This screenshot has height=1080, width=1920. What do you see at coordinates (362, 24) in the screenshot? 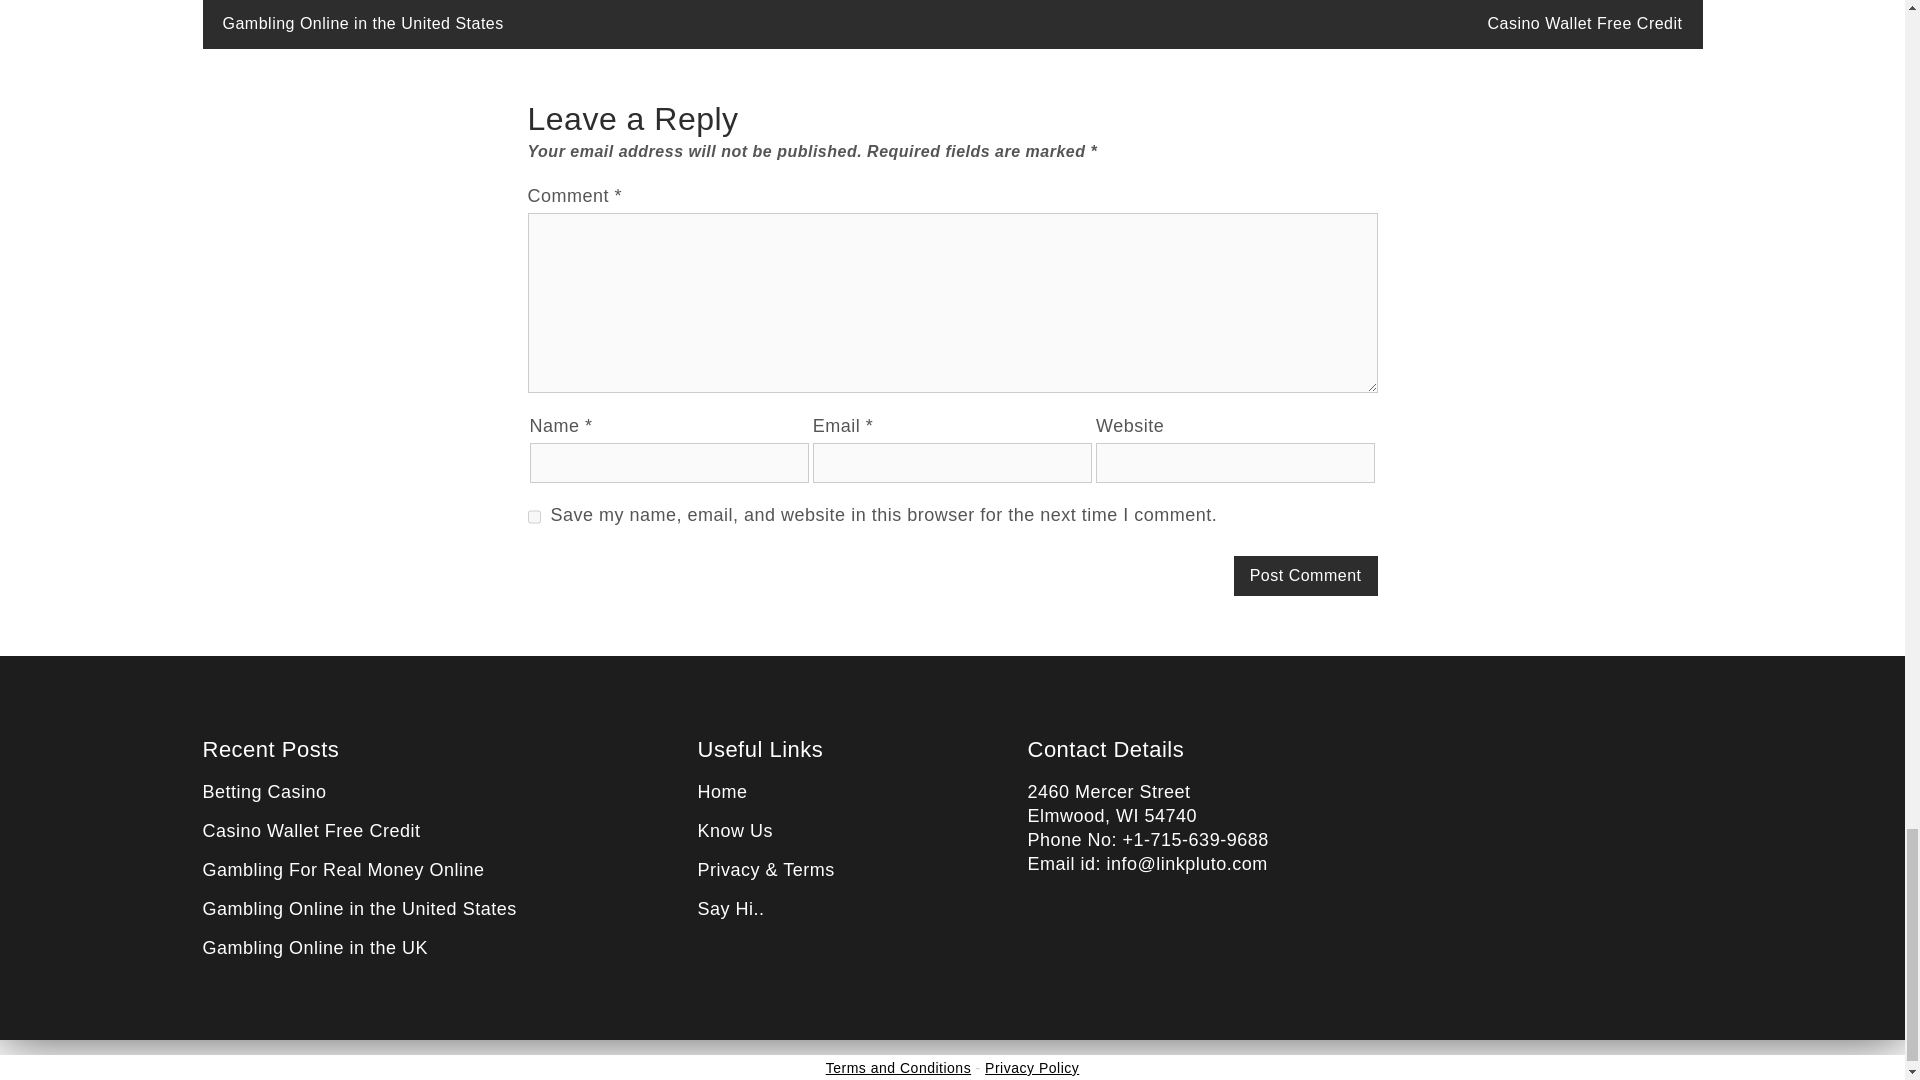
I see `Gambling Online in the United States` at bounding box center [362, 24].